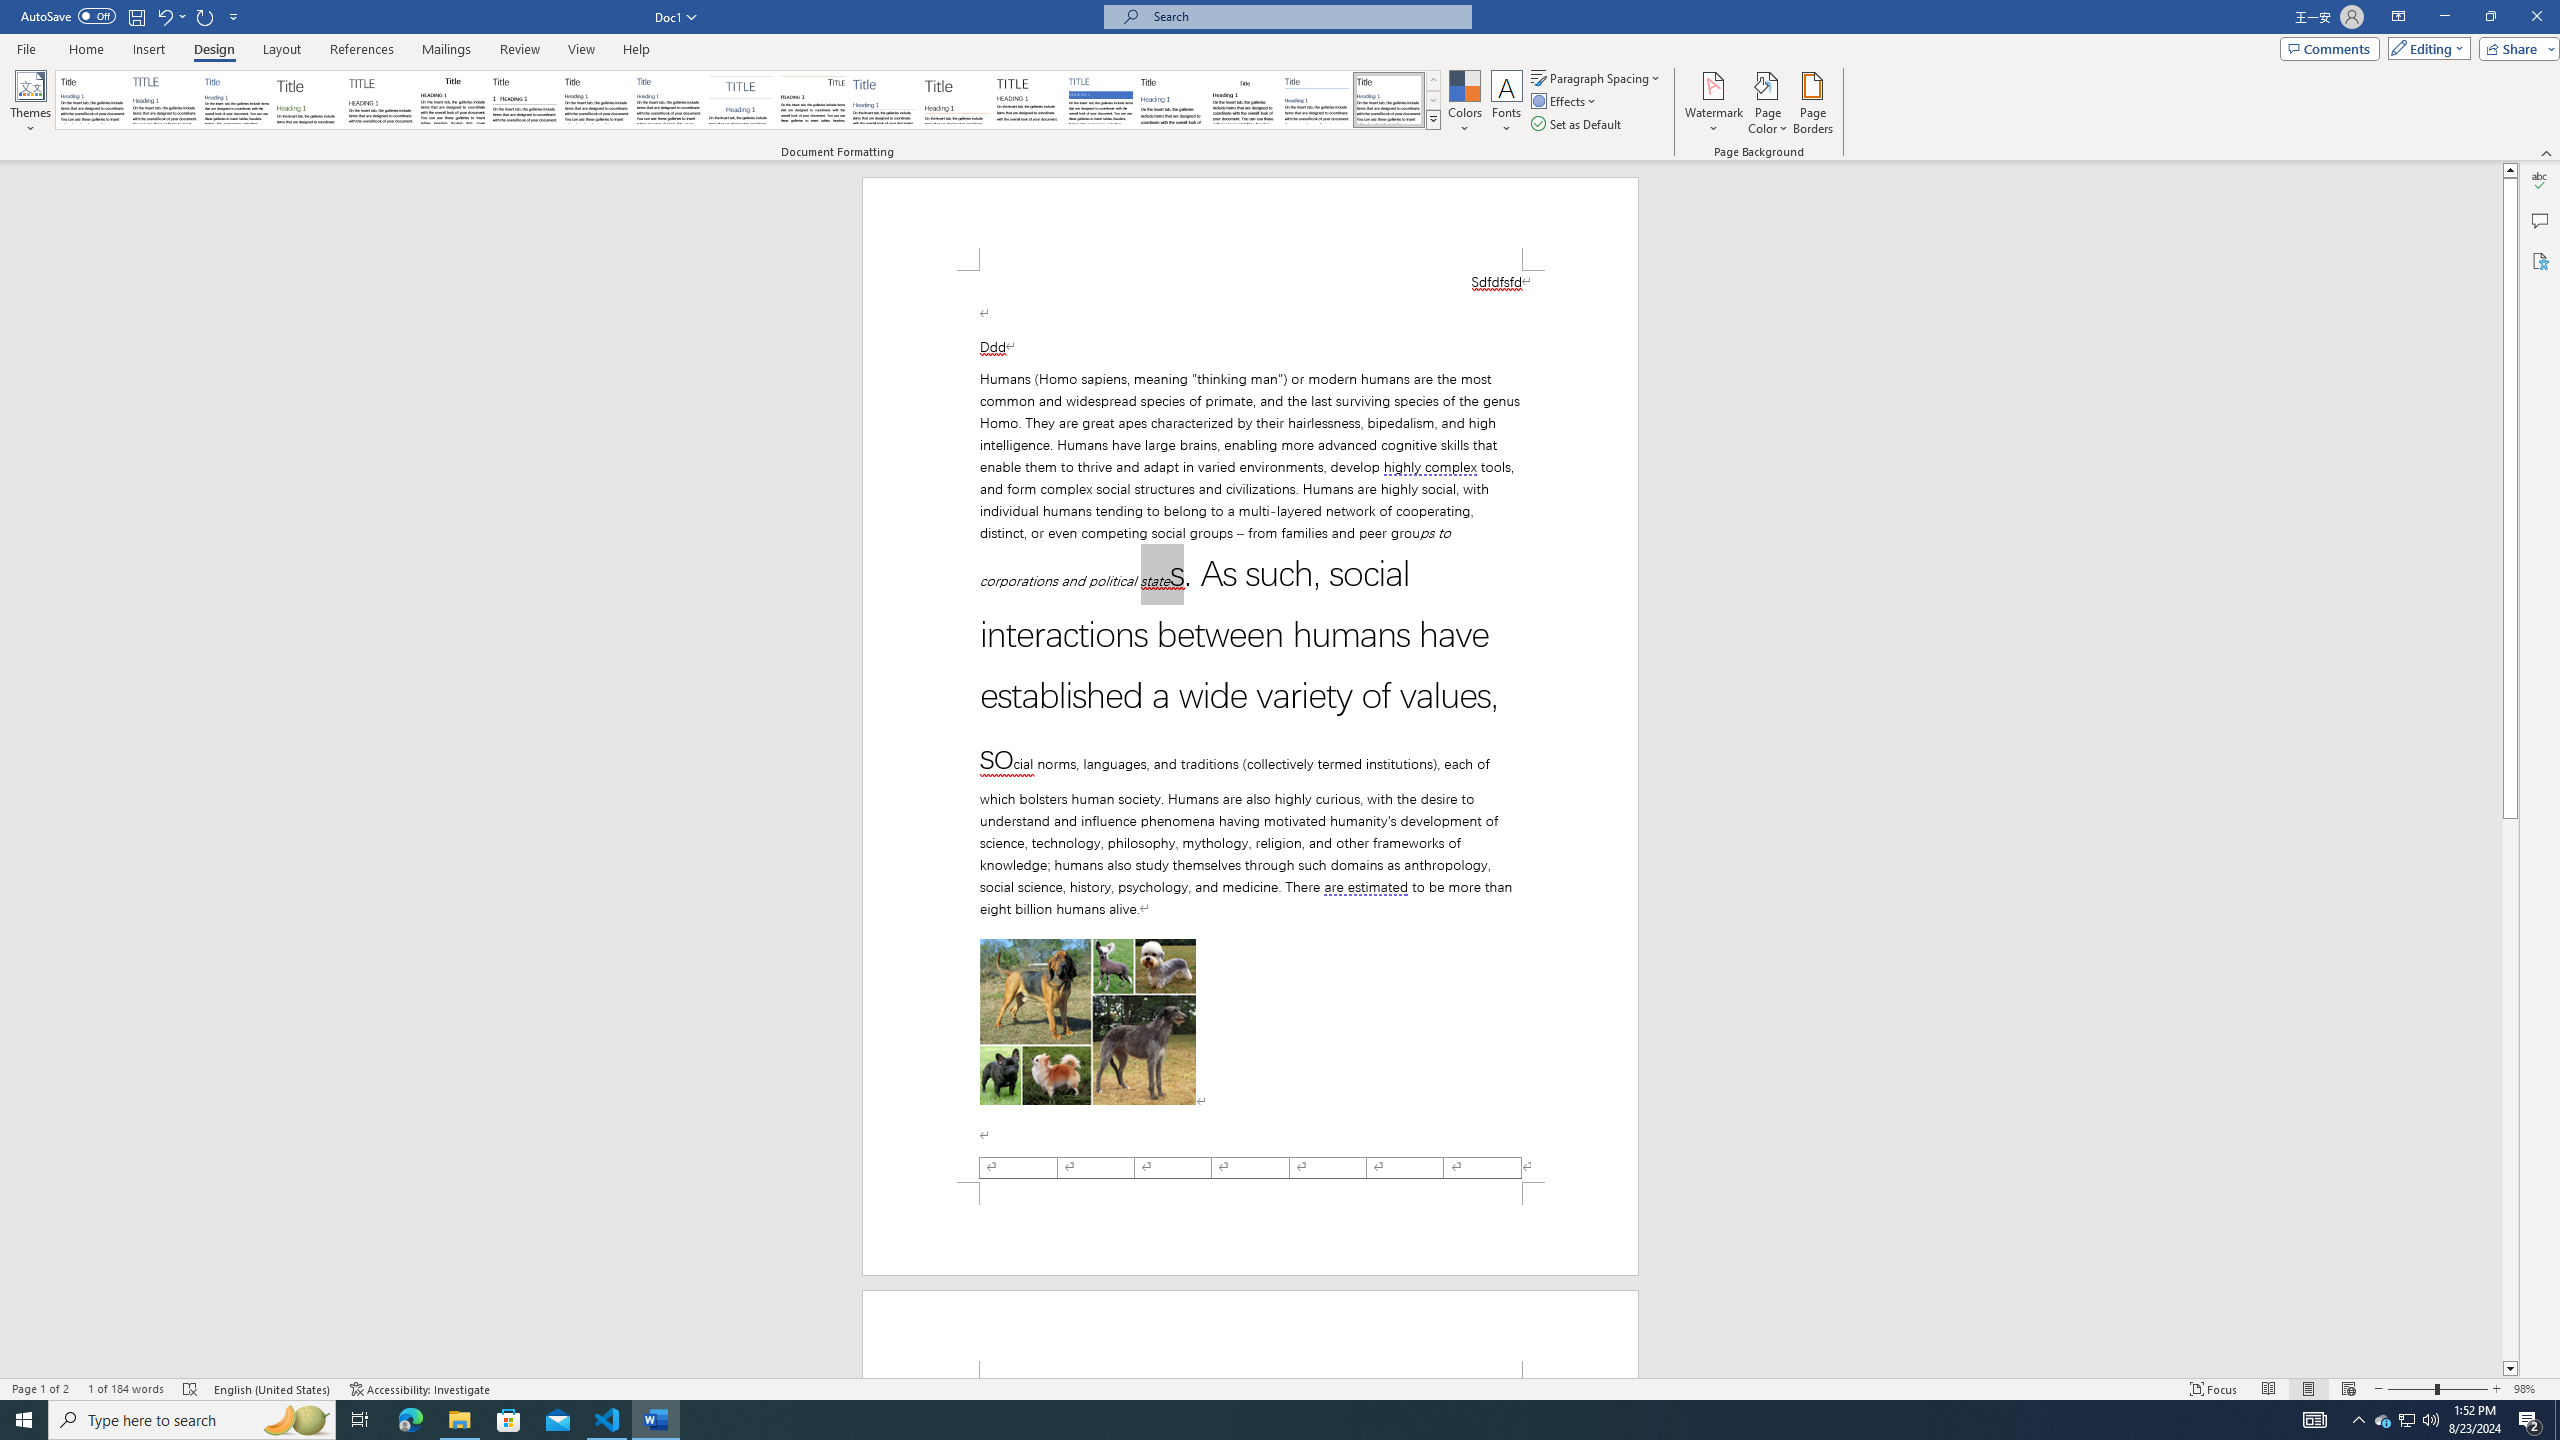 This screenshot has height=1440, width=2560. What do you see at coordinates (1597, 78) in the screenshot?
I see `Paragraph Spacing` at bounding box center [1597, 78].